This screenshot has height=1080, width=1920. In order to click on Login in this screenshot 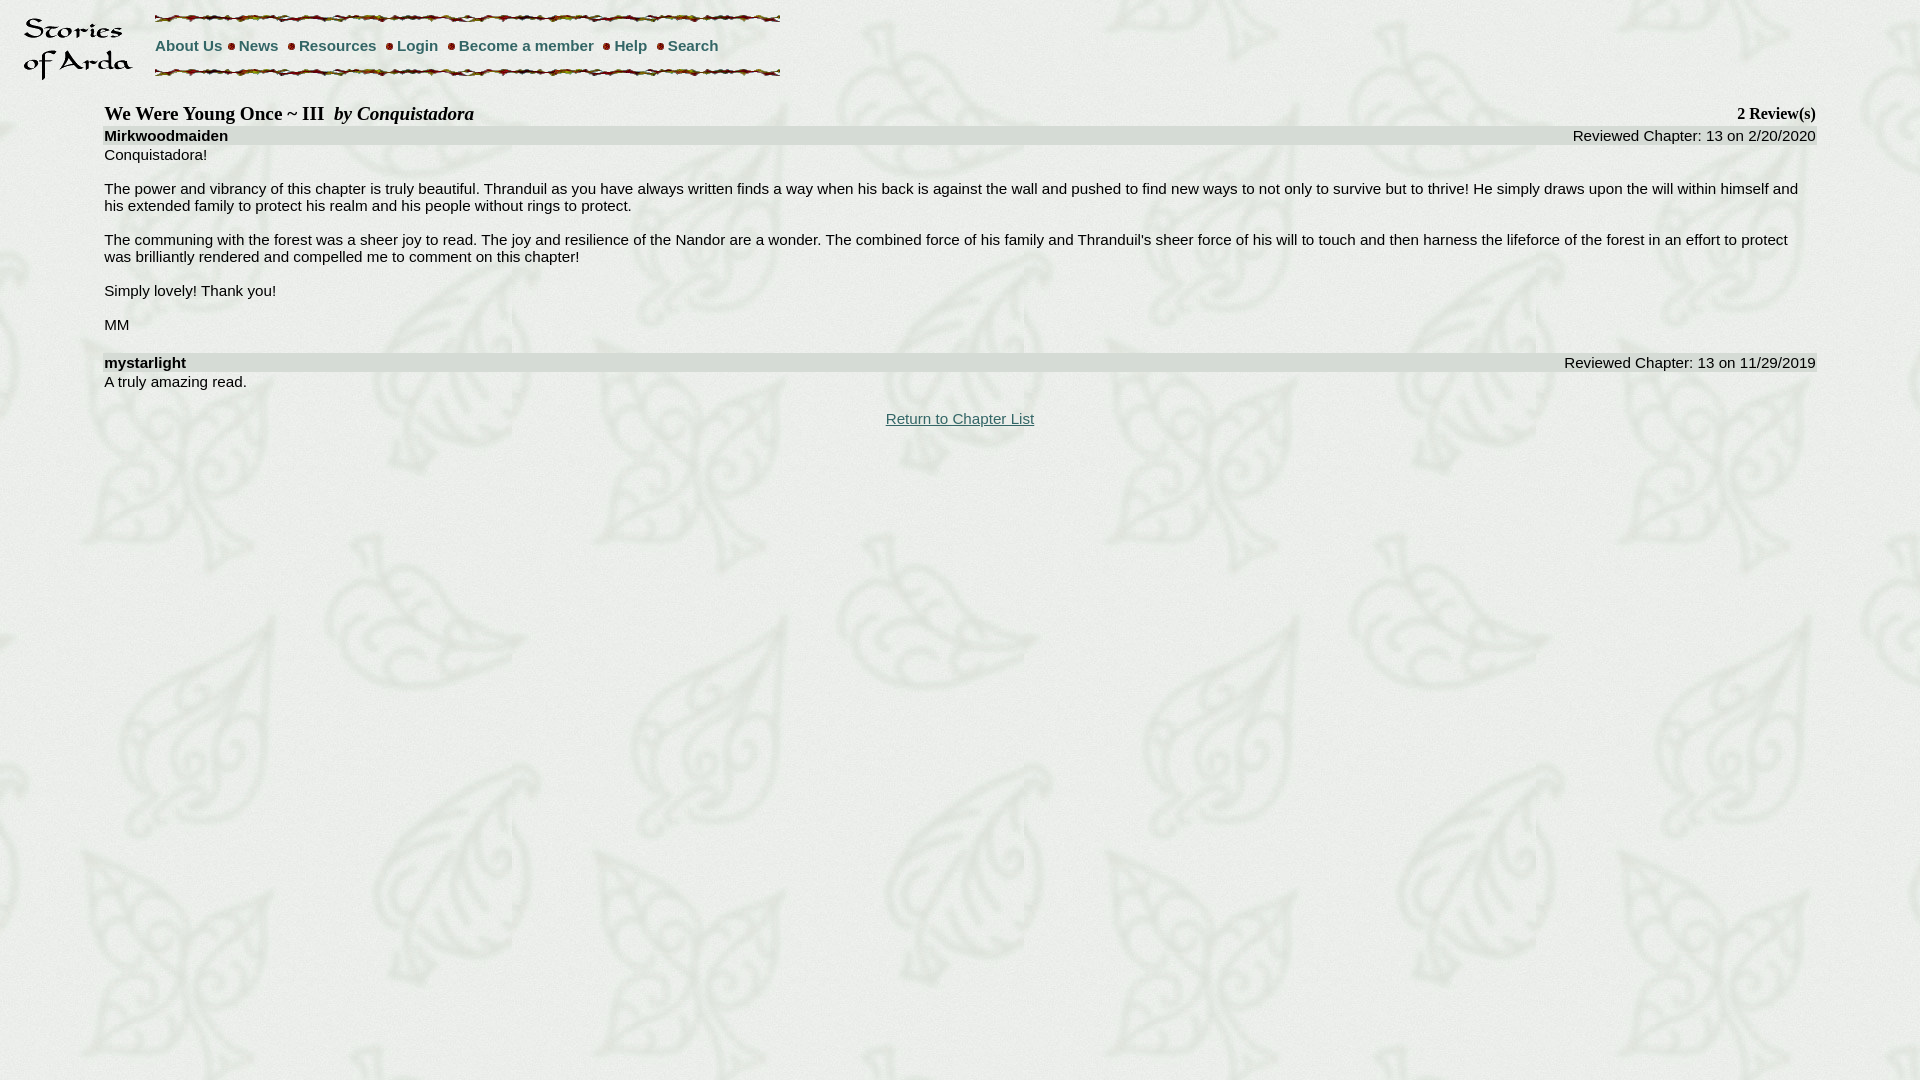, I will do `click(417, 45)`.